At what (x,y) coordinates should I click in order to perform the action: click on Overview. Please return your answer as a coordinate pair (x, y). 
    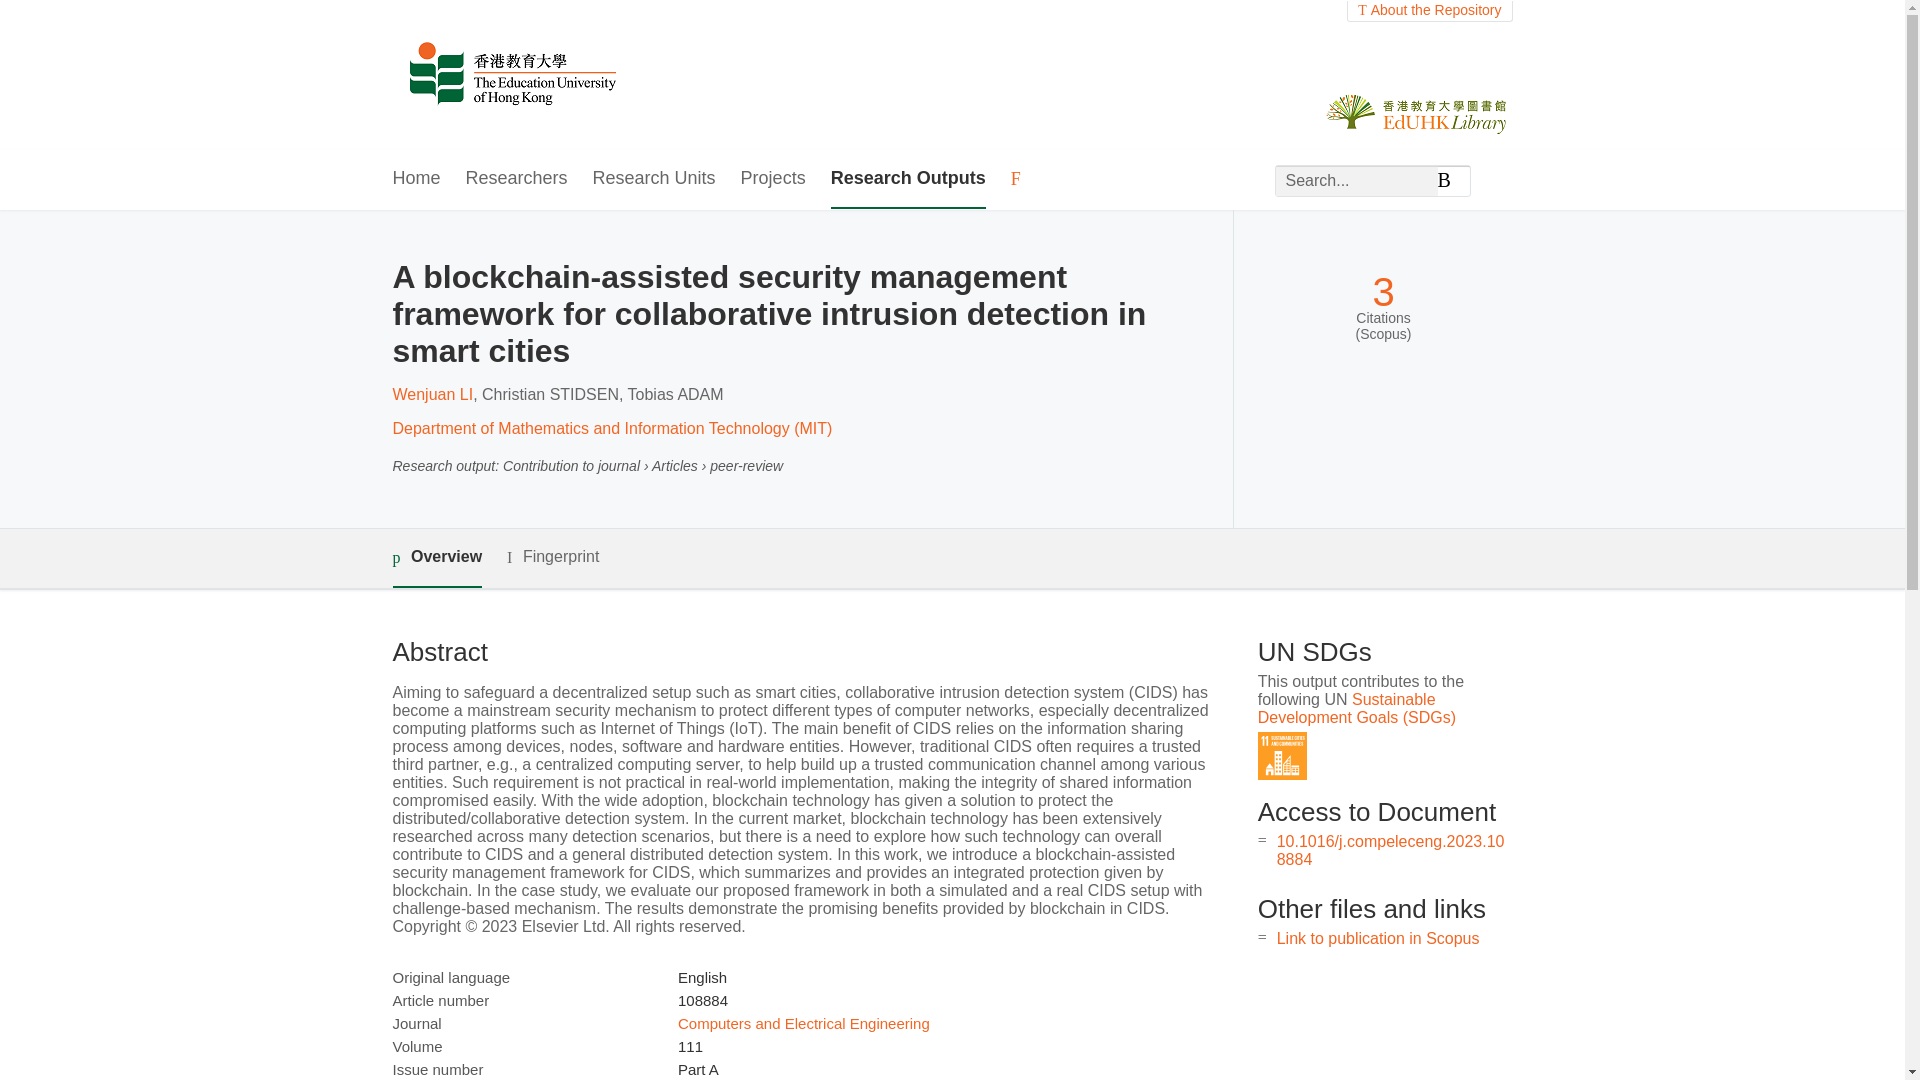
    Looking at the image, I should click on (436, 558).